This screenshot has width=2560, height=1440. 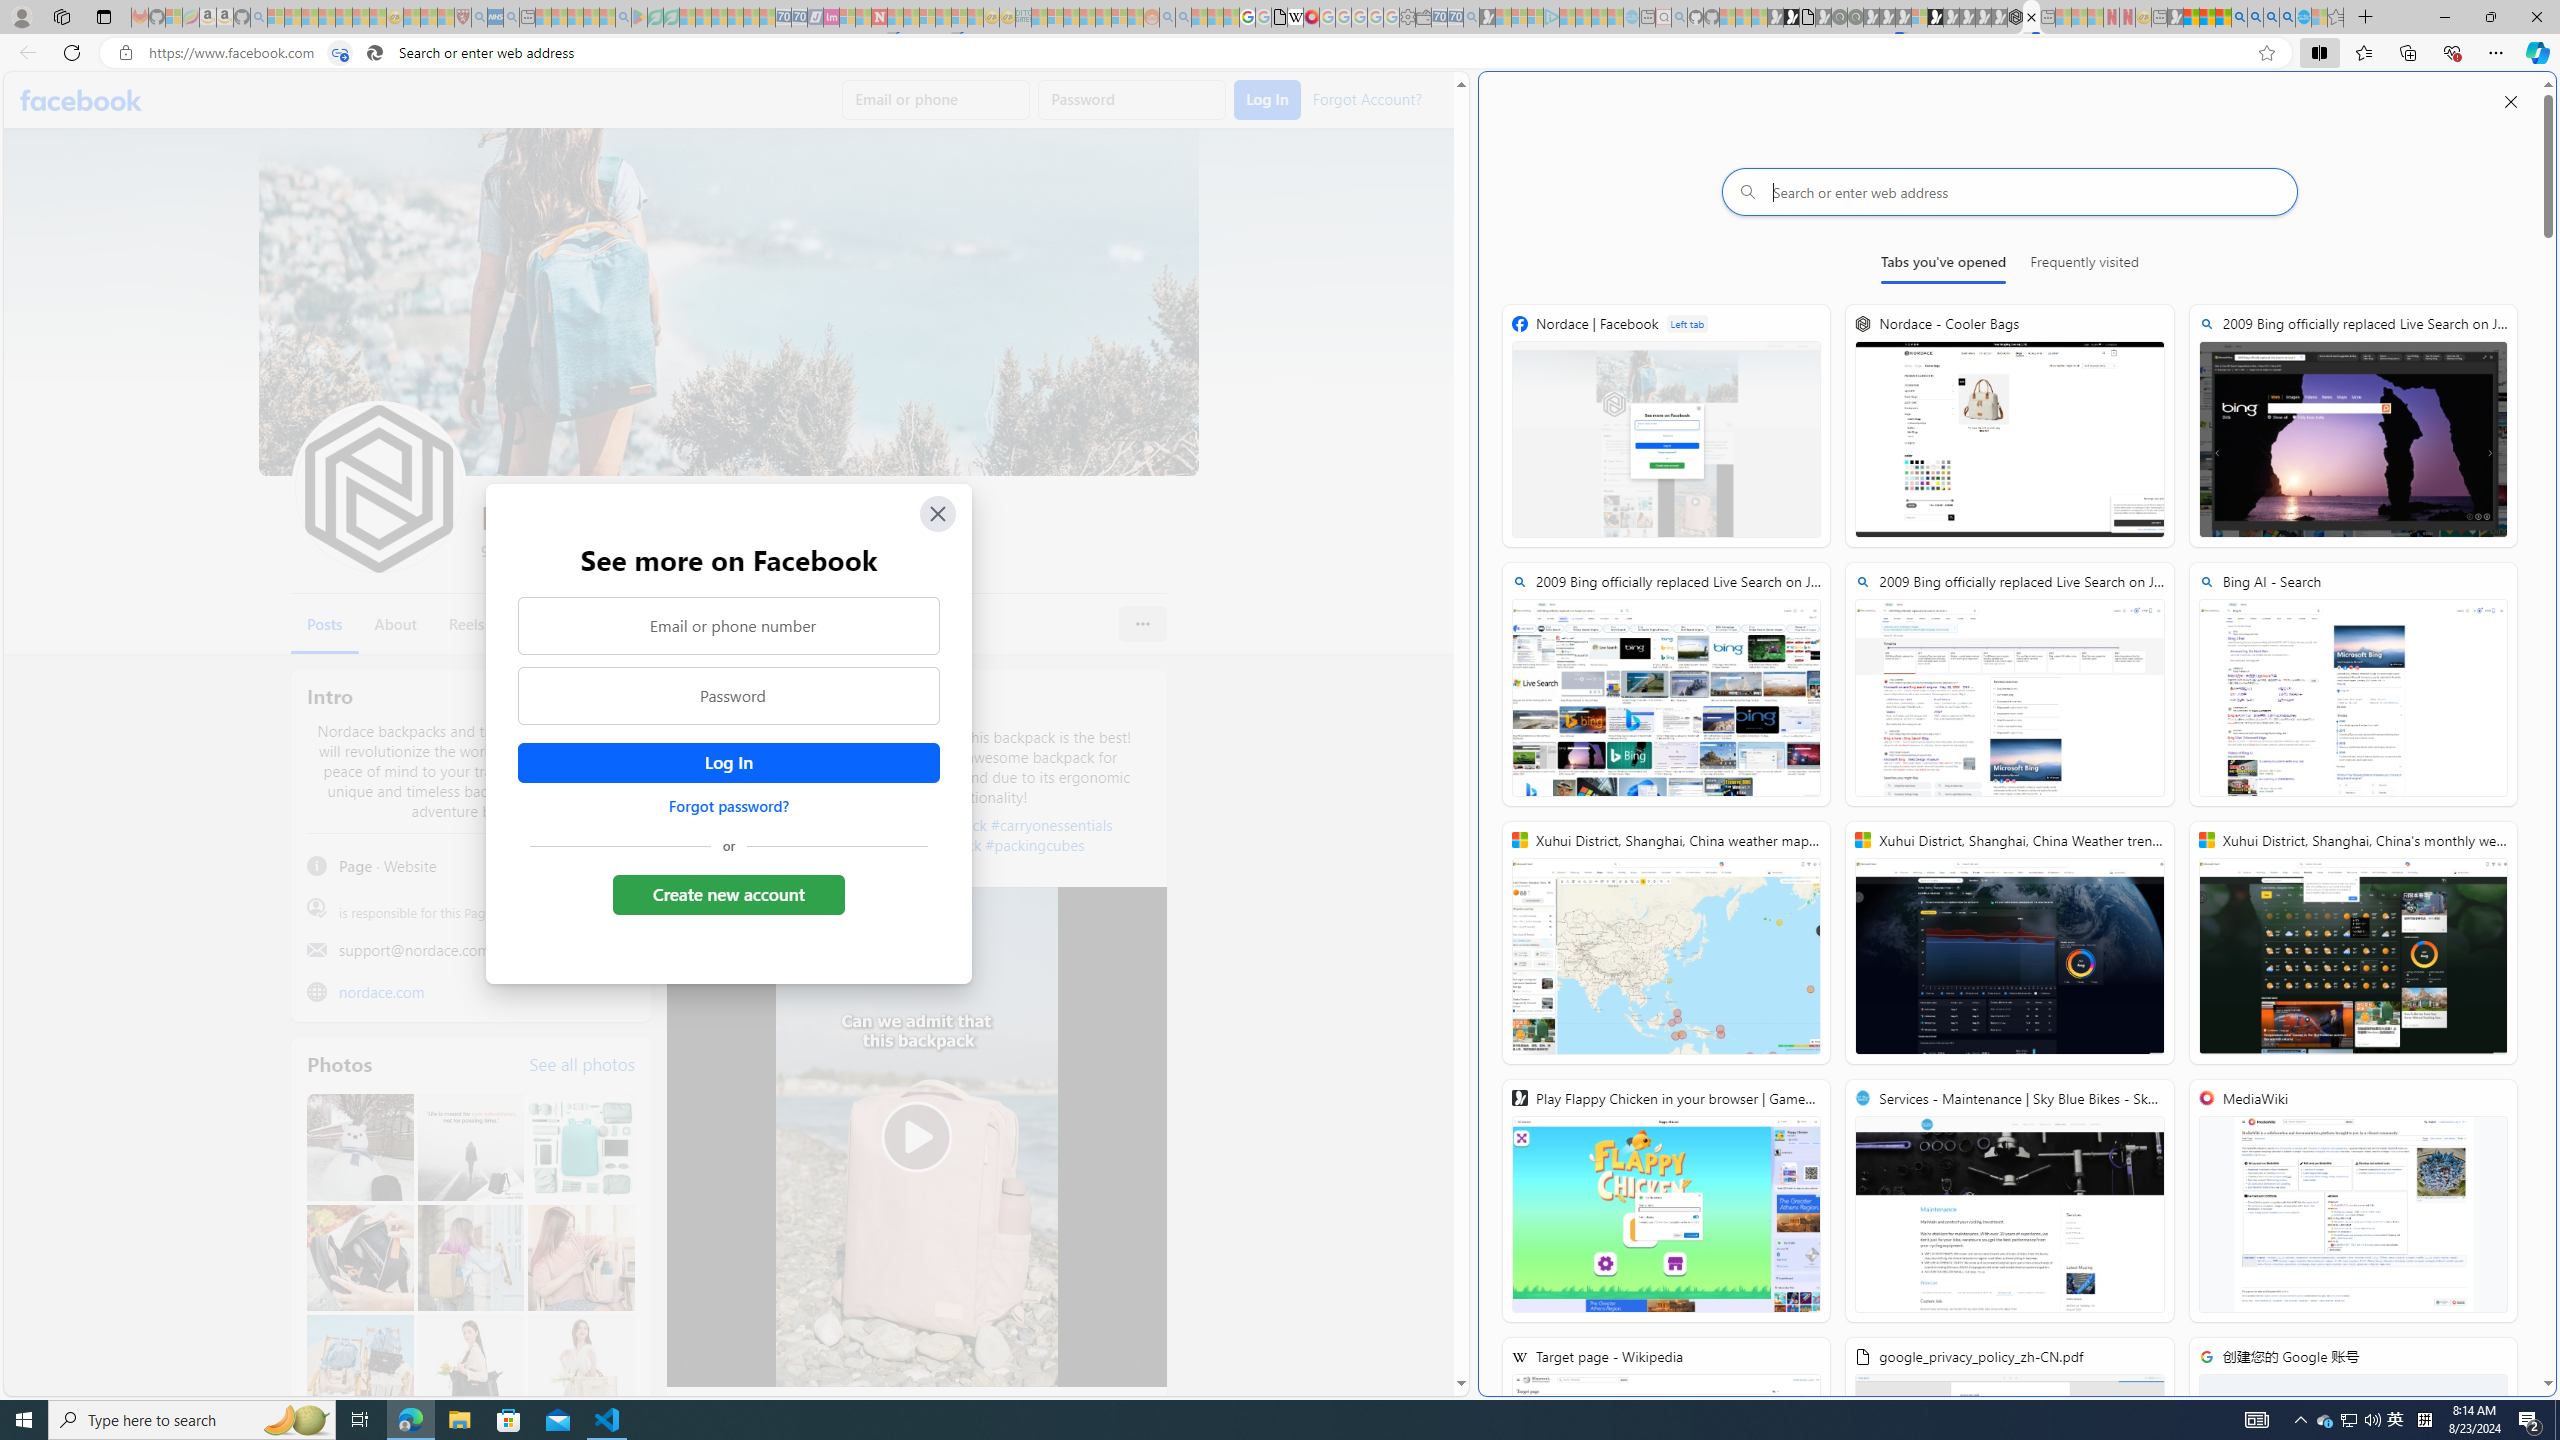 What do you see at coordinates (936, 100) in the screenshot?
I see `Email or phone` at bounding box center [936, 100].